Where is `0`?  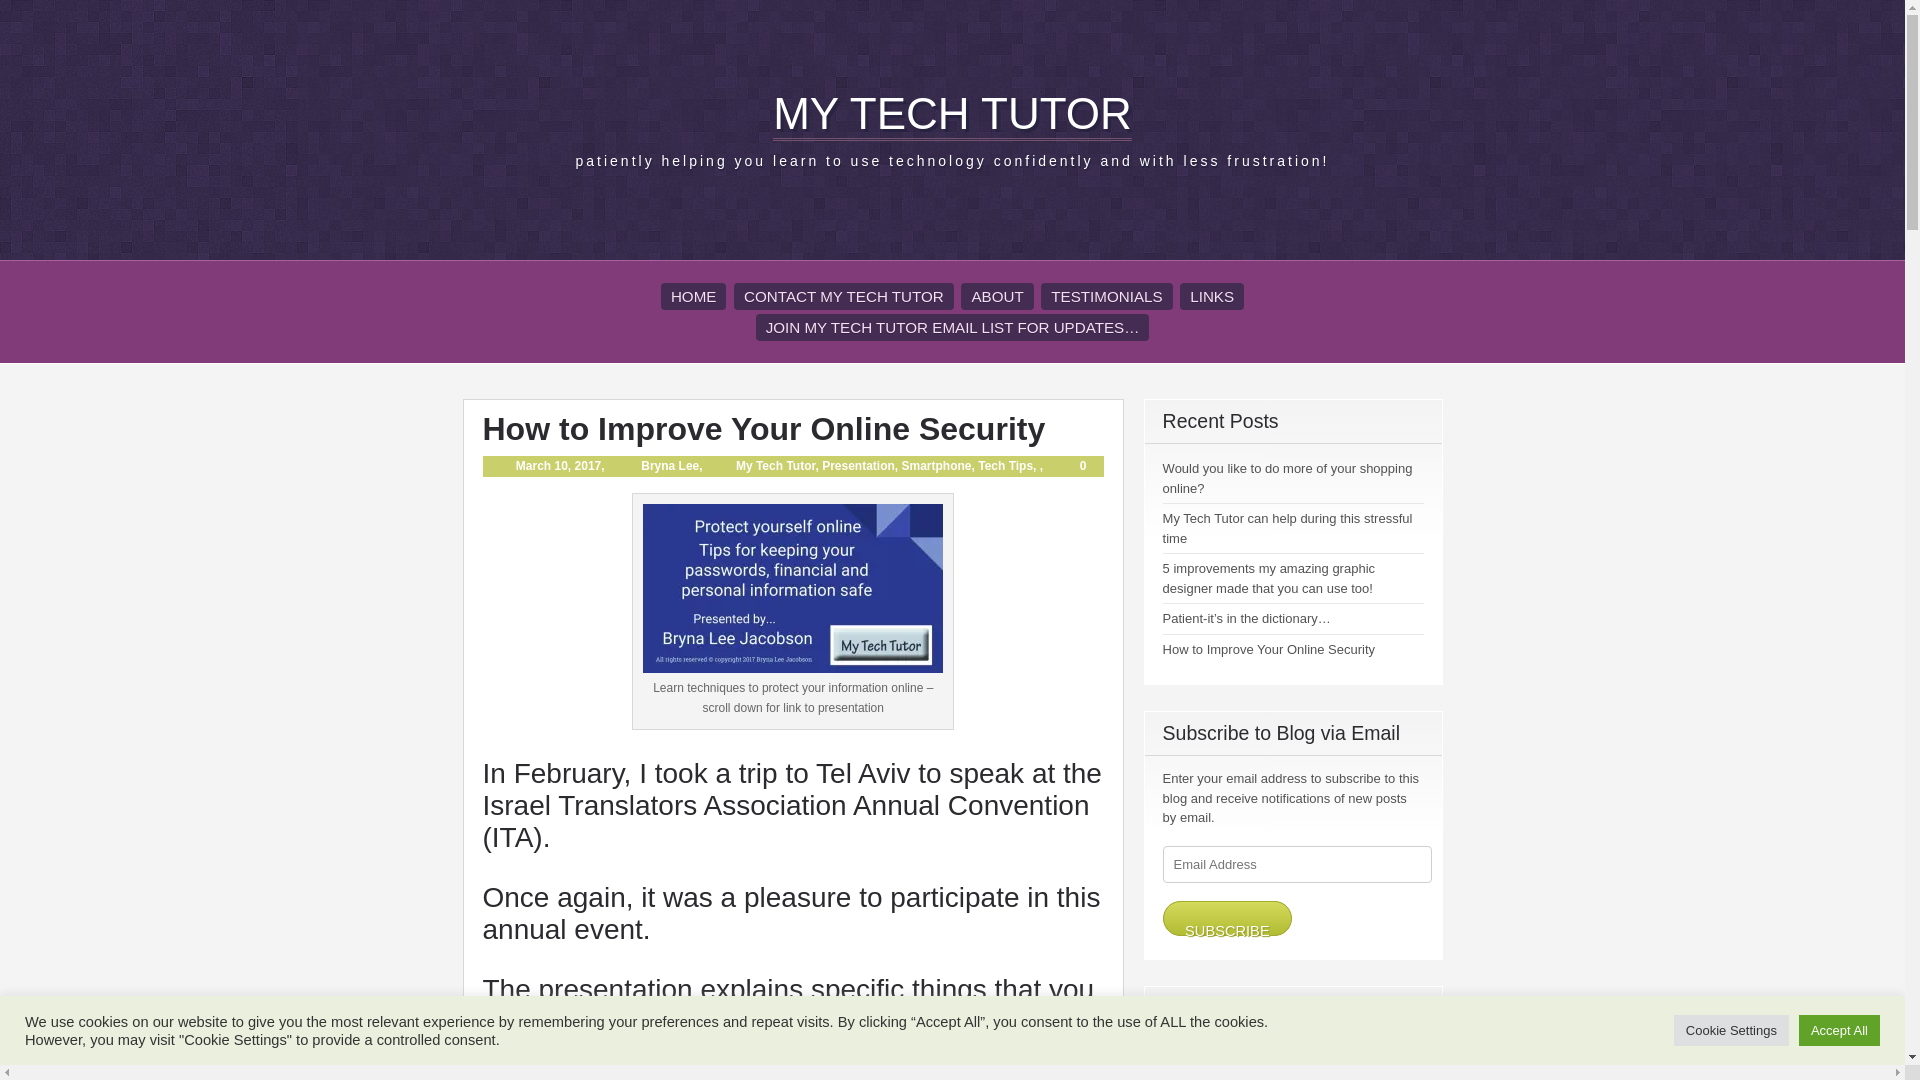
0 is located at coordinates (1066, 466).